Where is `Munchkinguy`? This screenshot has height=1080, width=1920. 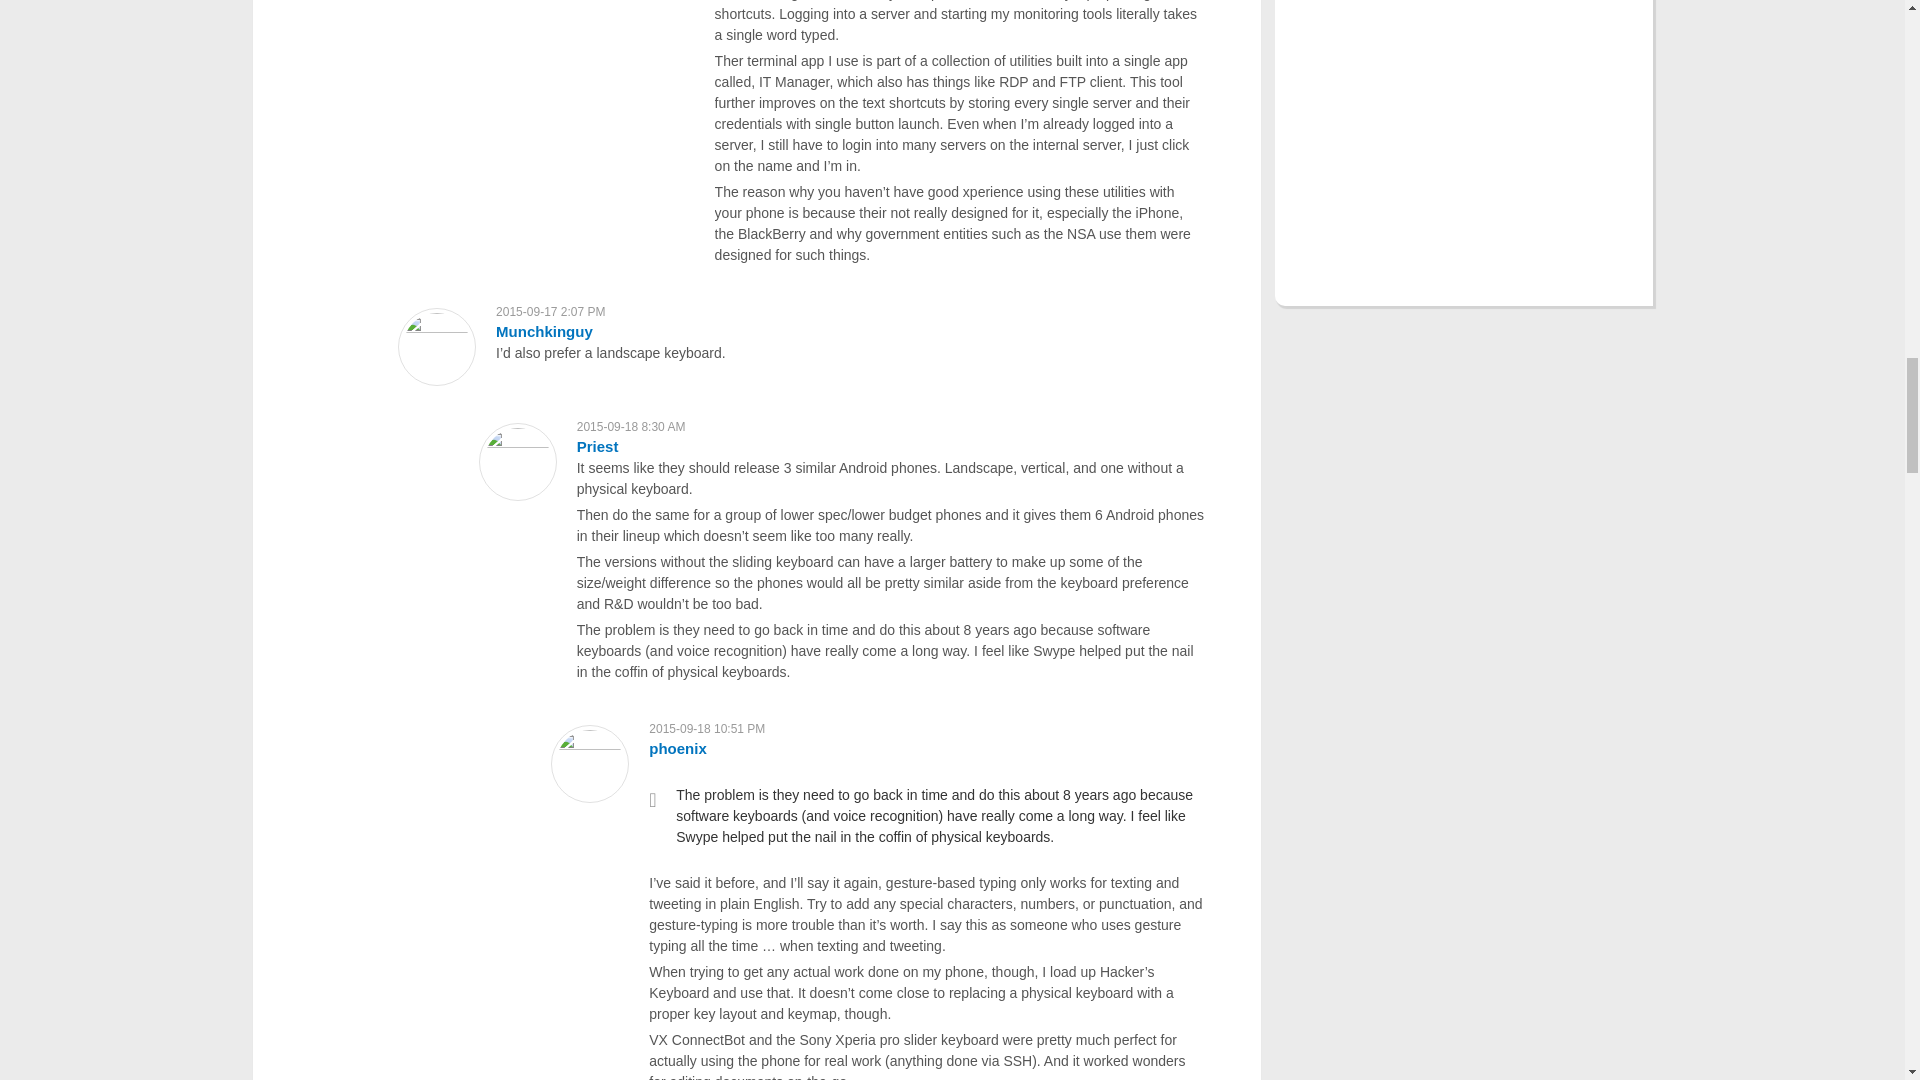
Munchkinguy is located at coordinates (544, 331).